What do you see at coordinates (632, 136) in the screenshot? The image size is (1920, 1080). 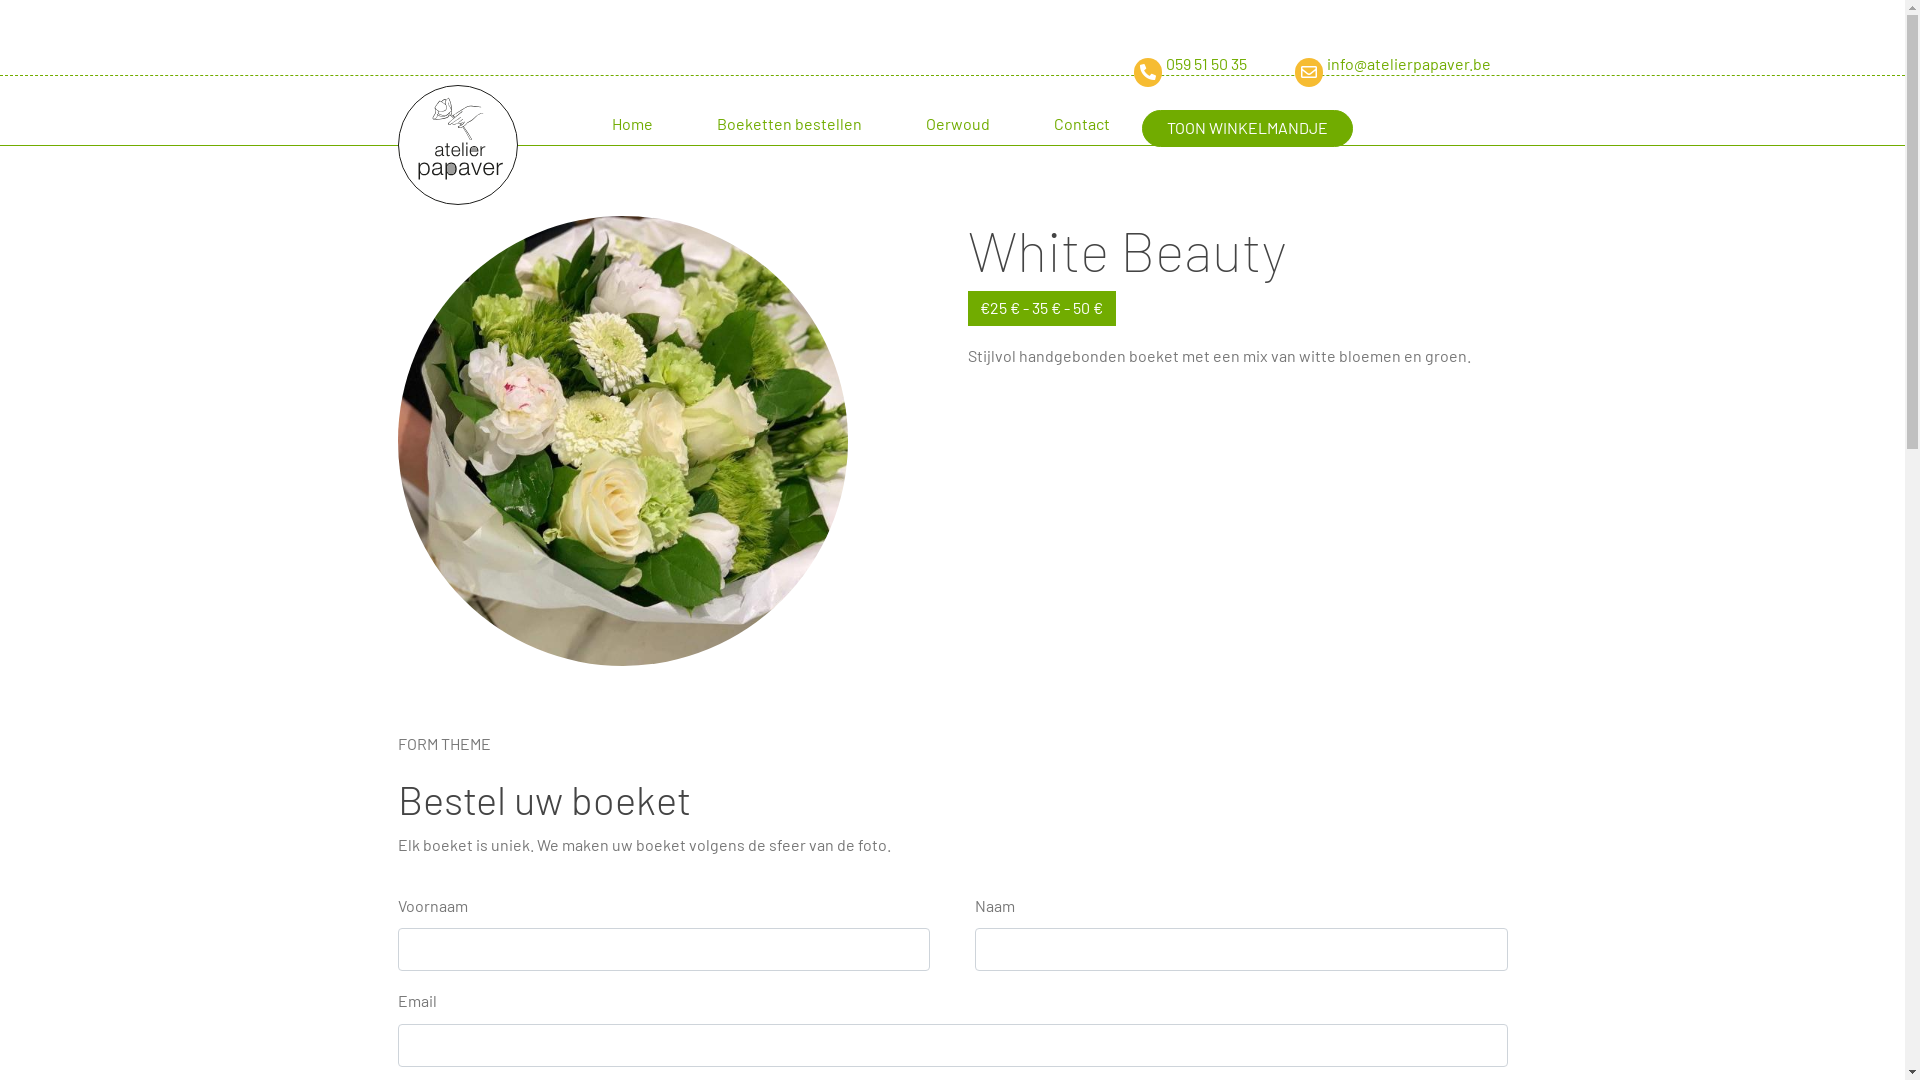 I see `Home` at bounding box center [632, 136].